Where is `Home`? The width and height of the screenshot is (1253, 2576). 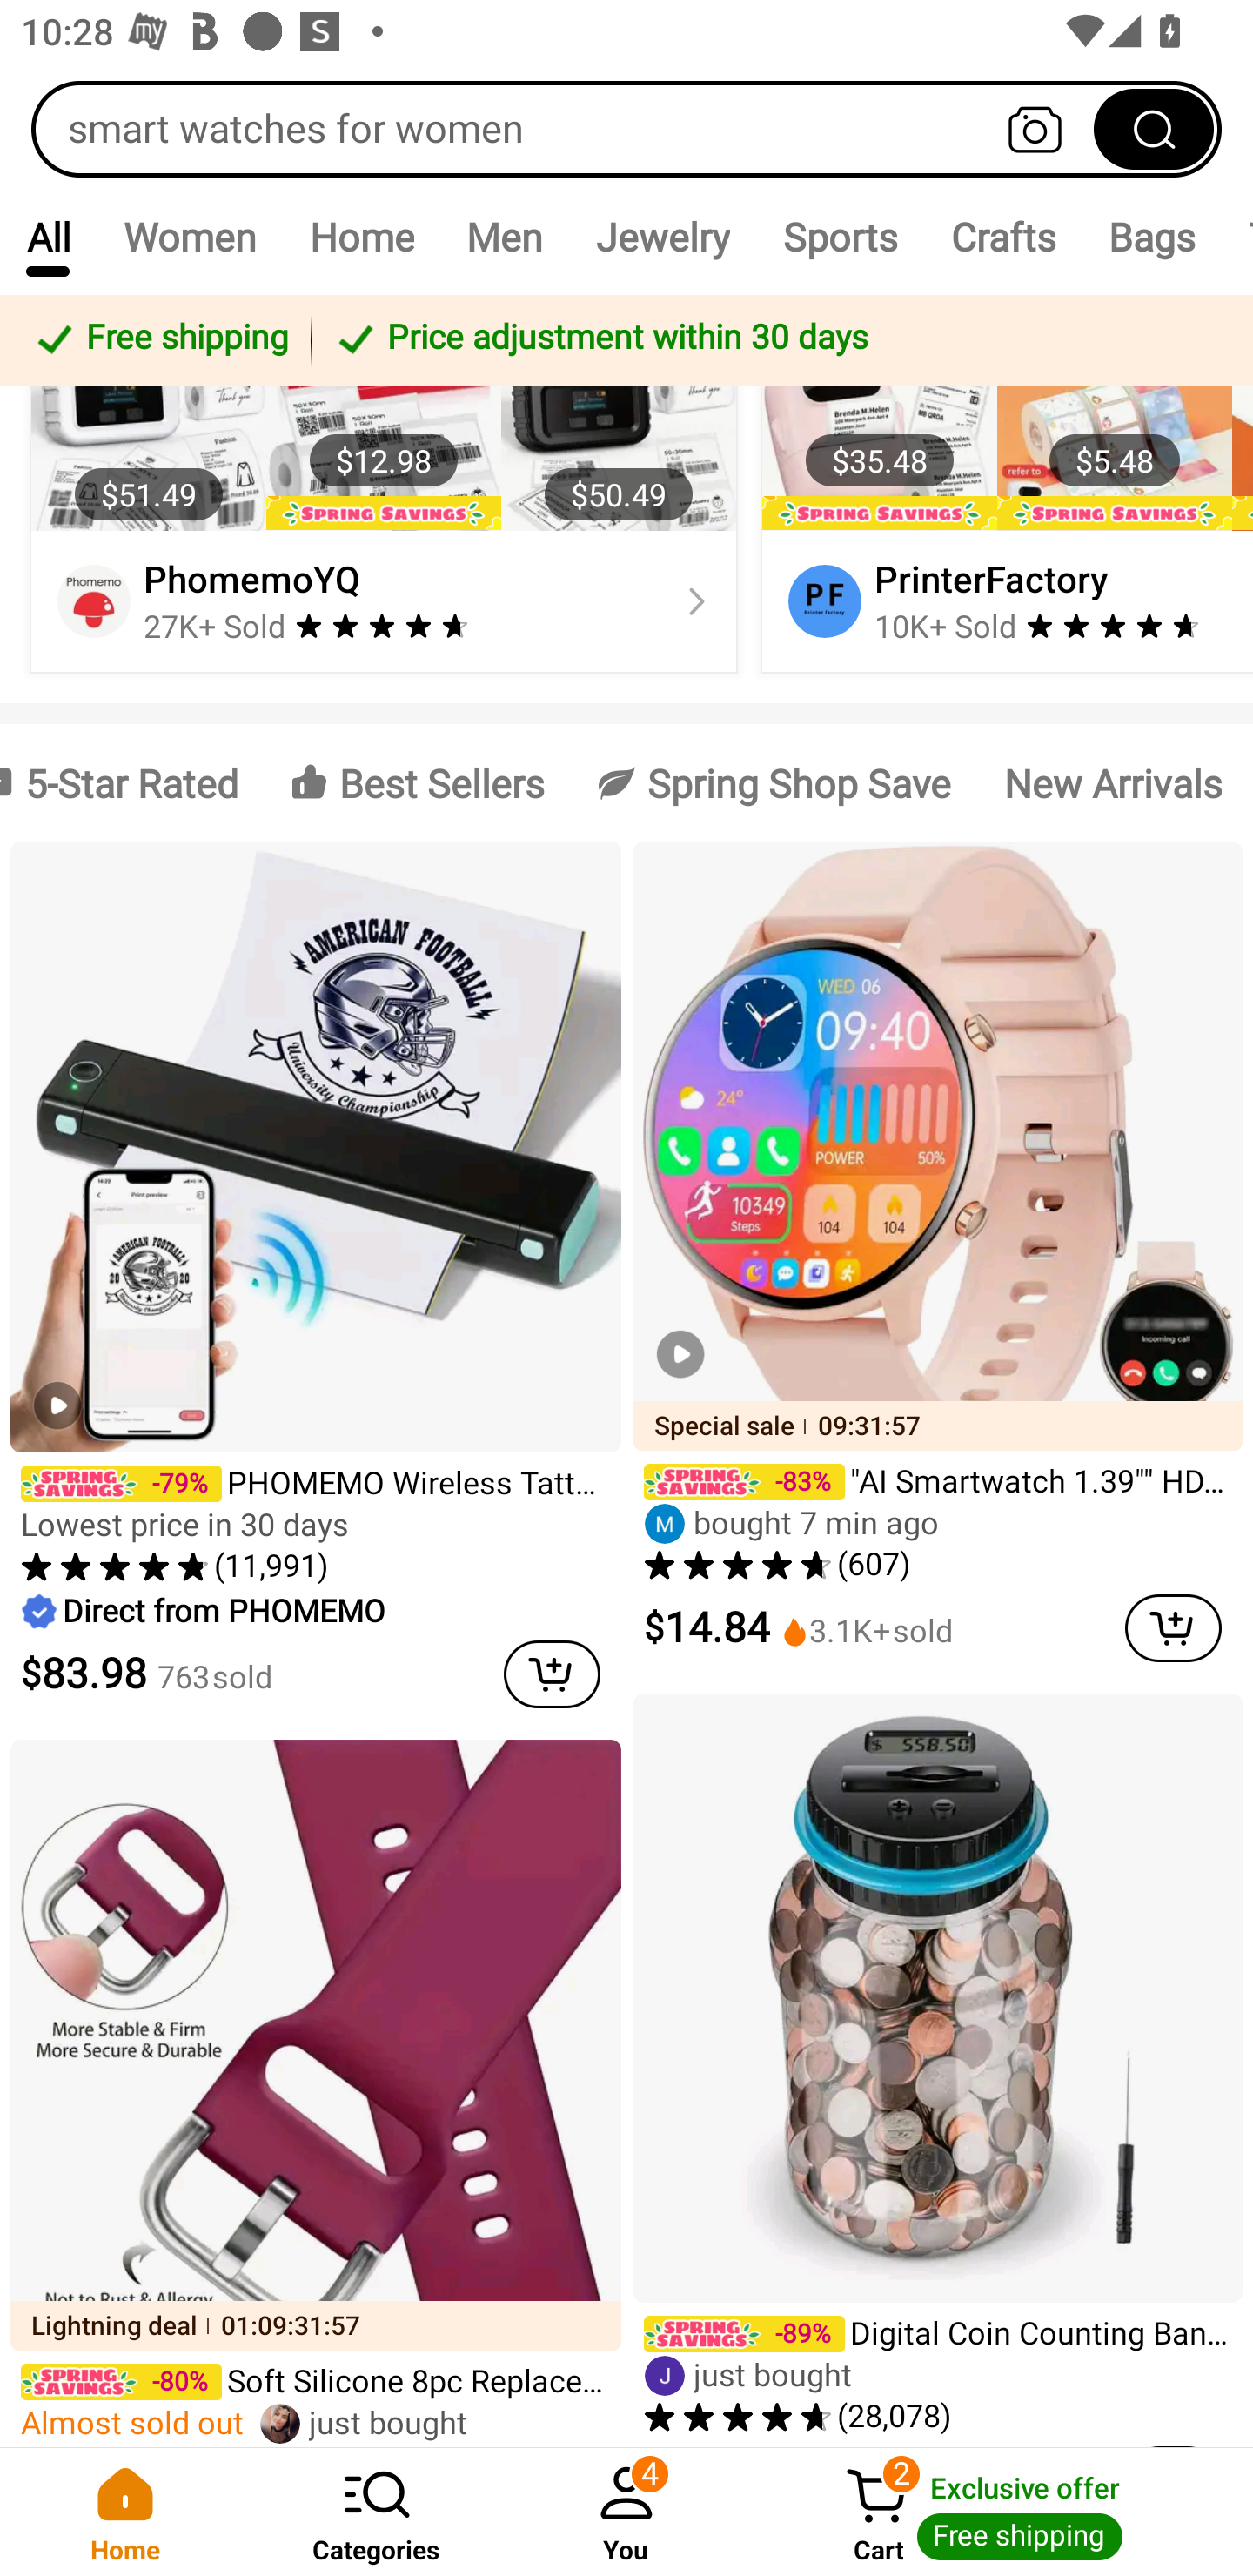
Home is located at coordinates (361, 237).